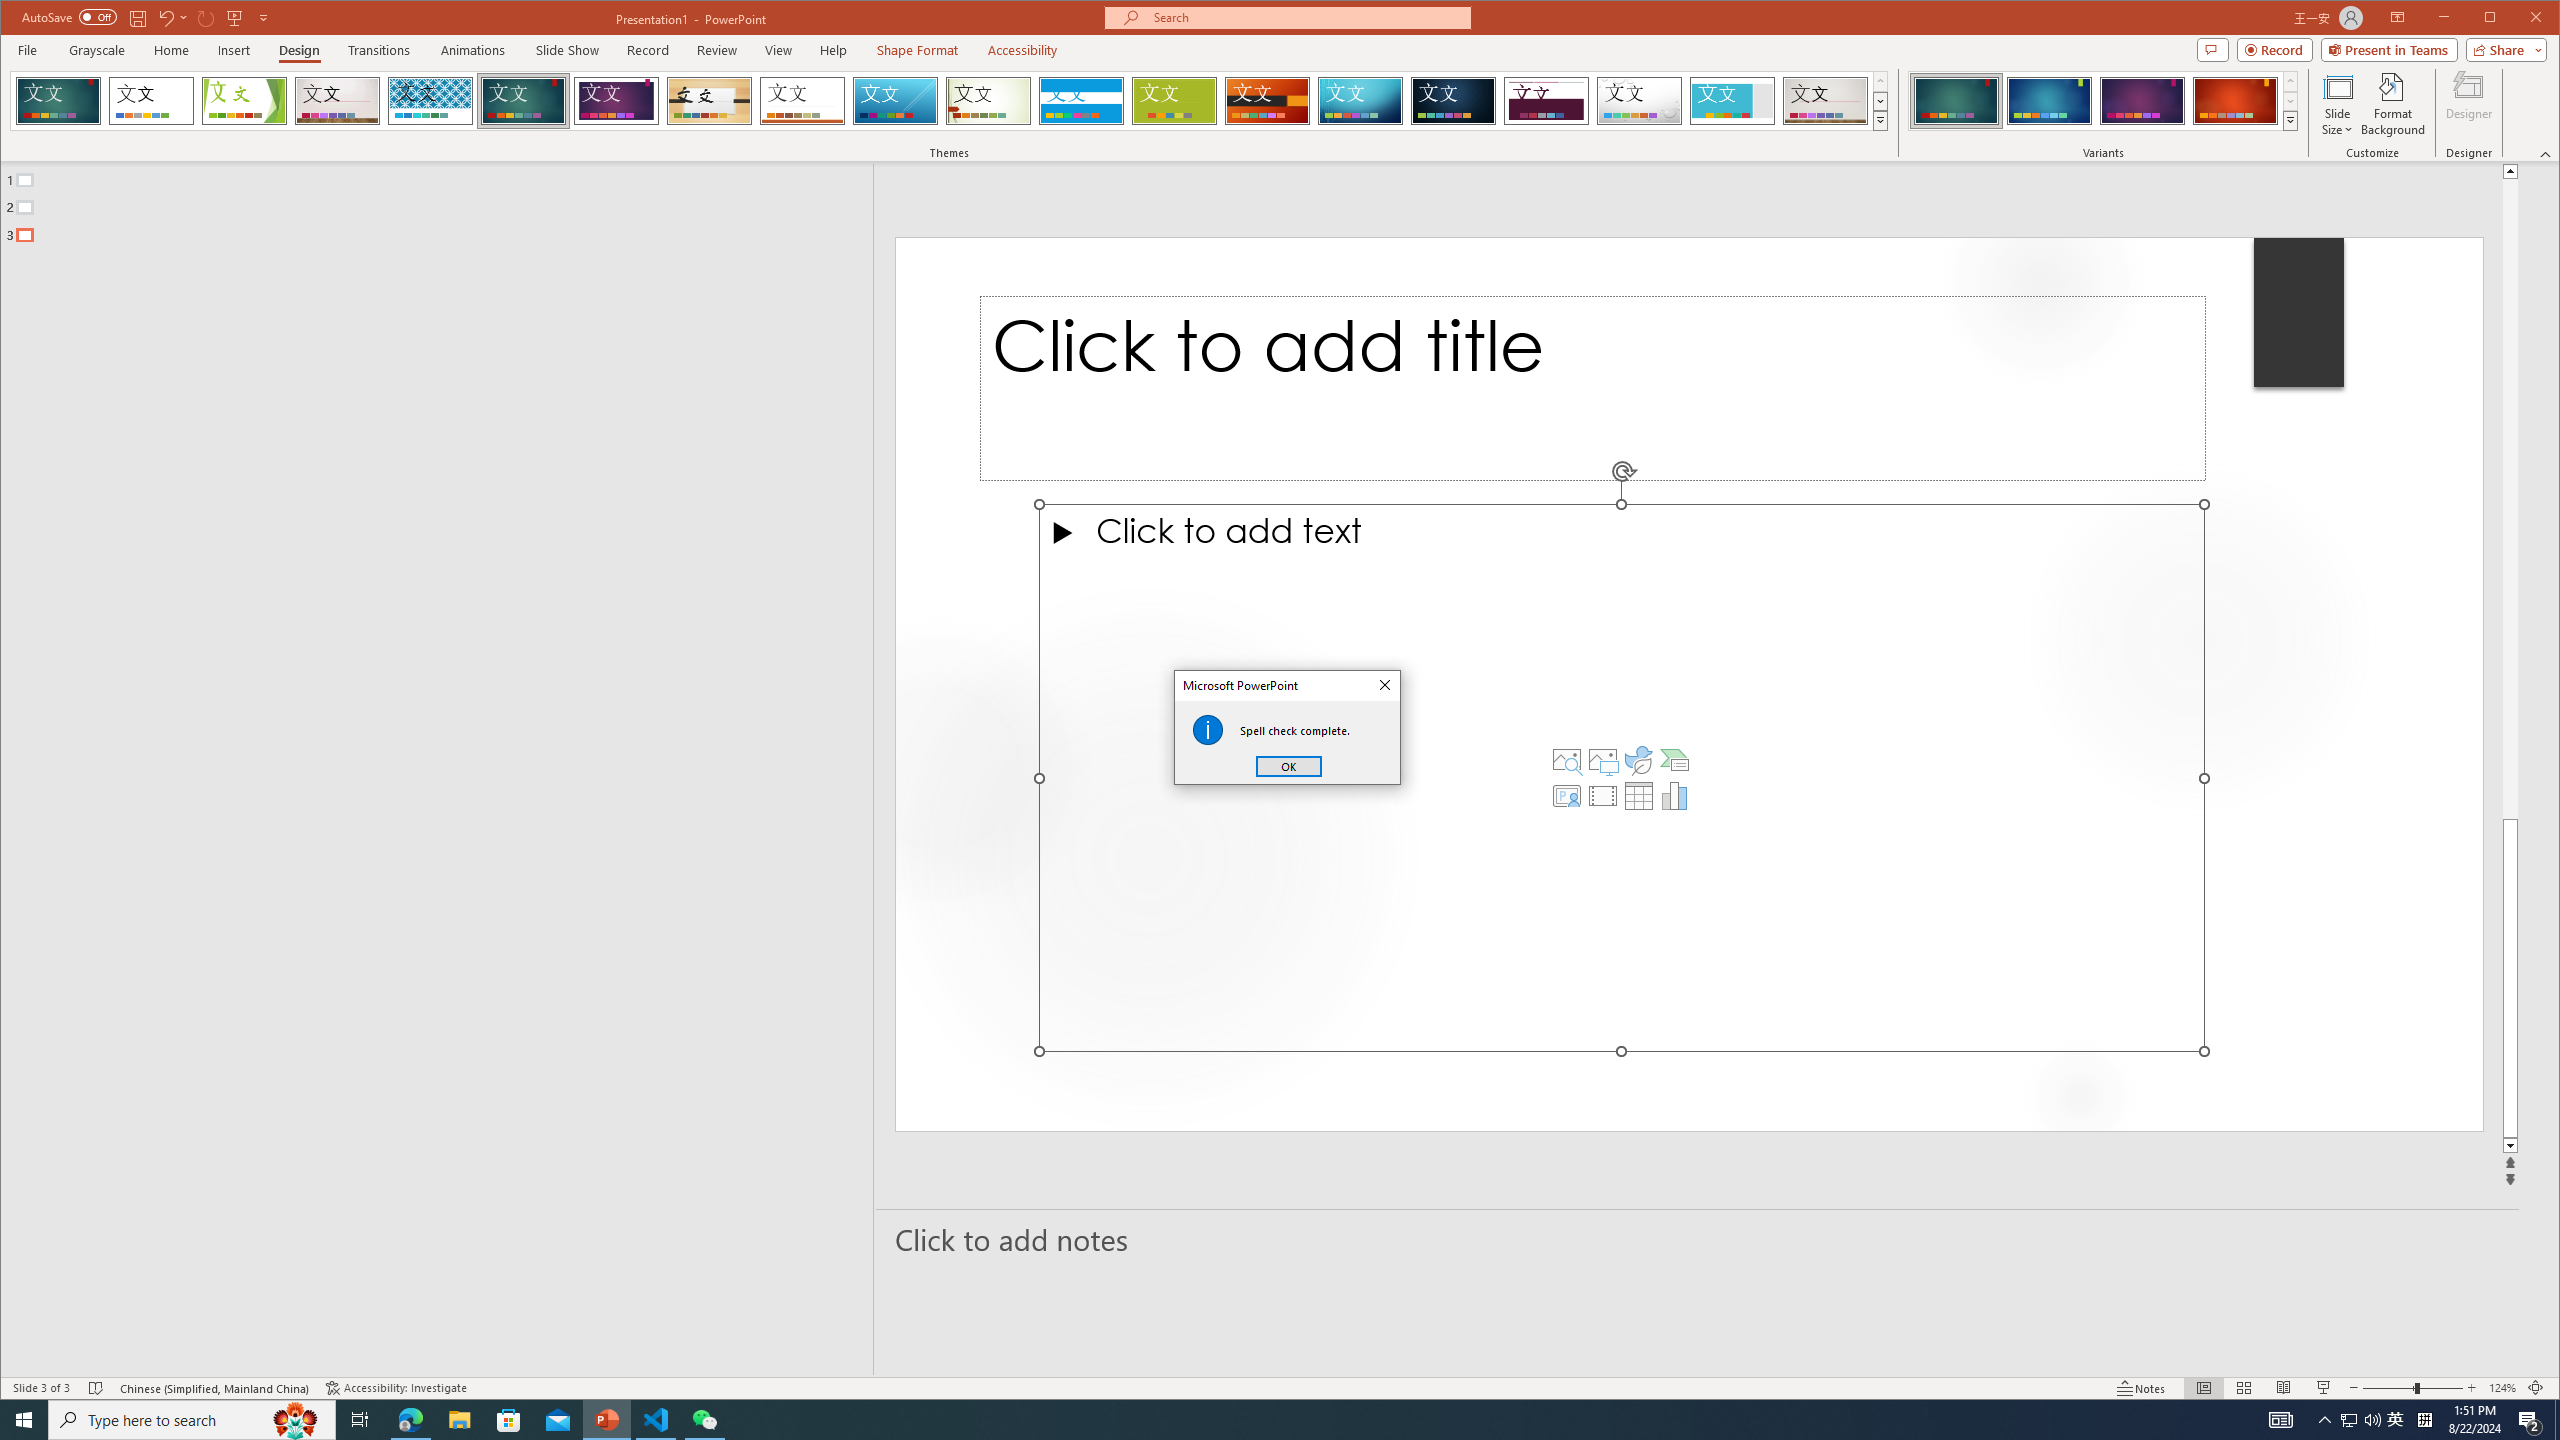  I want to click on AutomationID: SlideThemesGallery, so click(950, 100).